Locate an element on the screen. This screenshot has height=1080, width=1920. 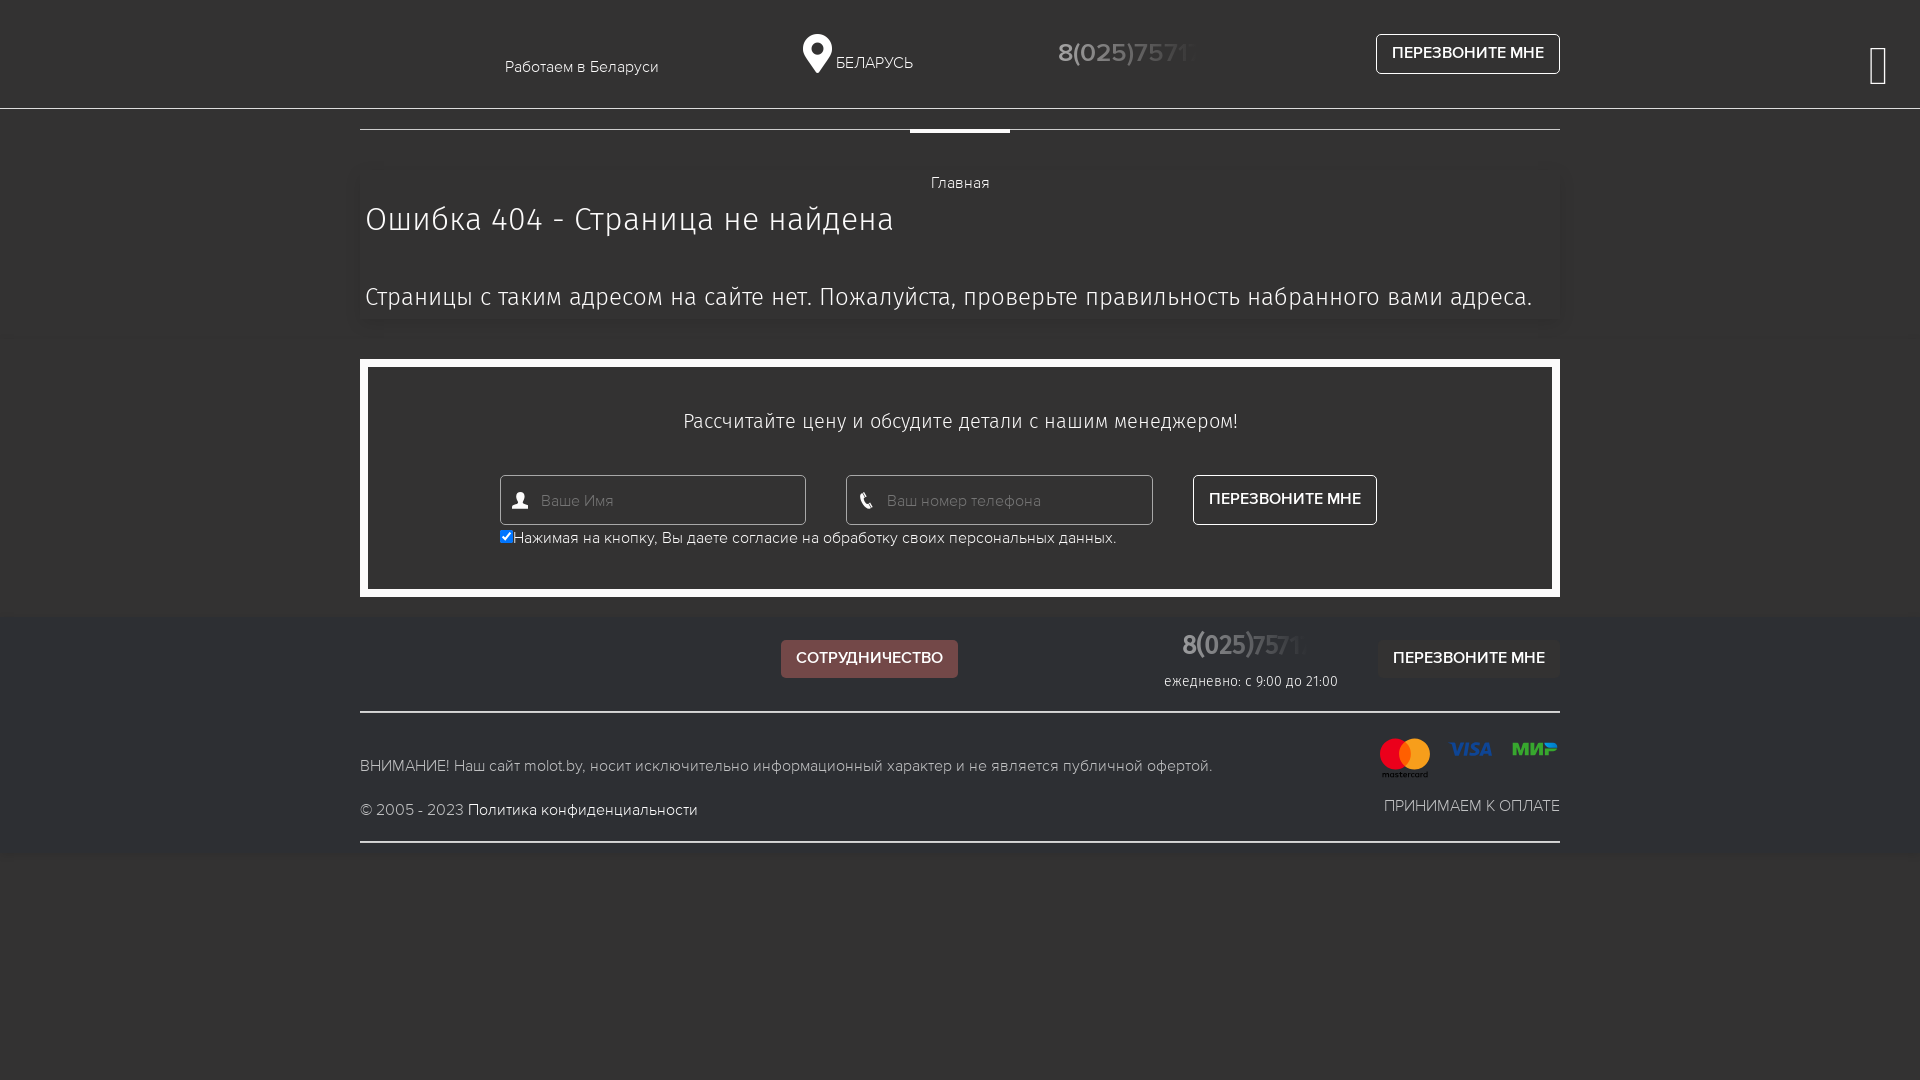
8(025)7571733 is located at coordinates (1260, 646).